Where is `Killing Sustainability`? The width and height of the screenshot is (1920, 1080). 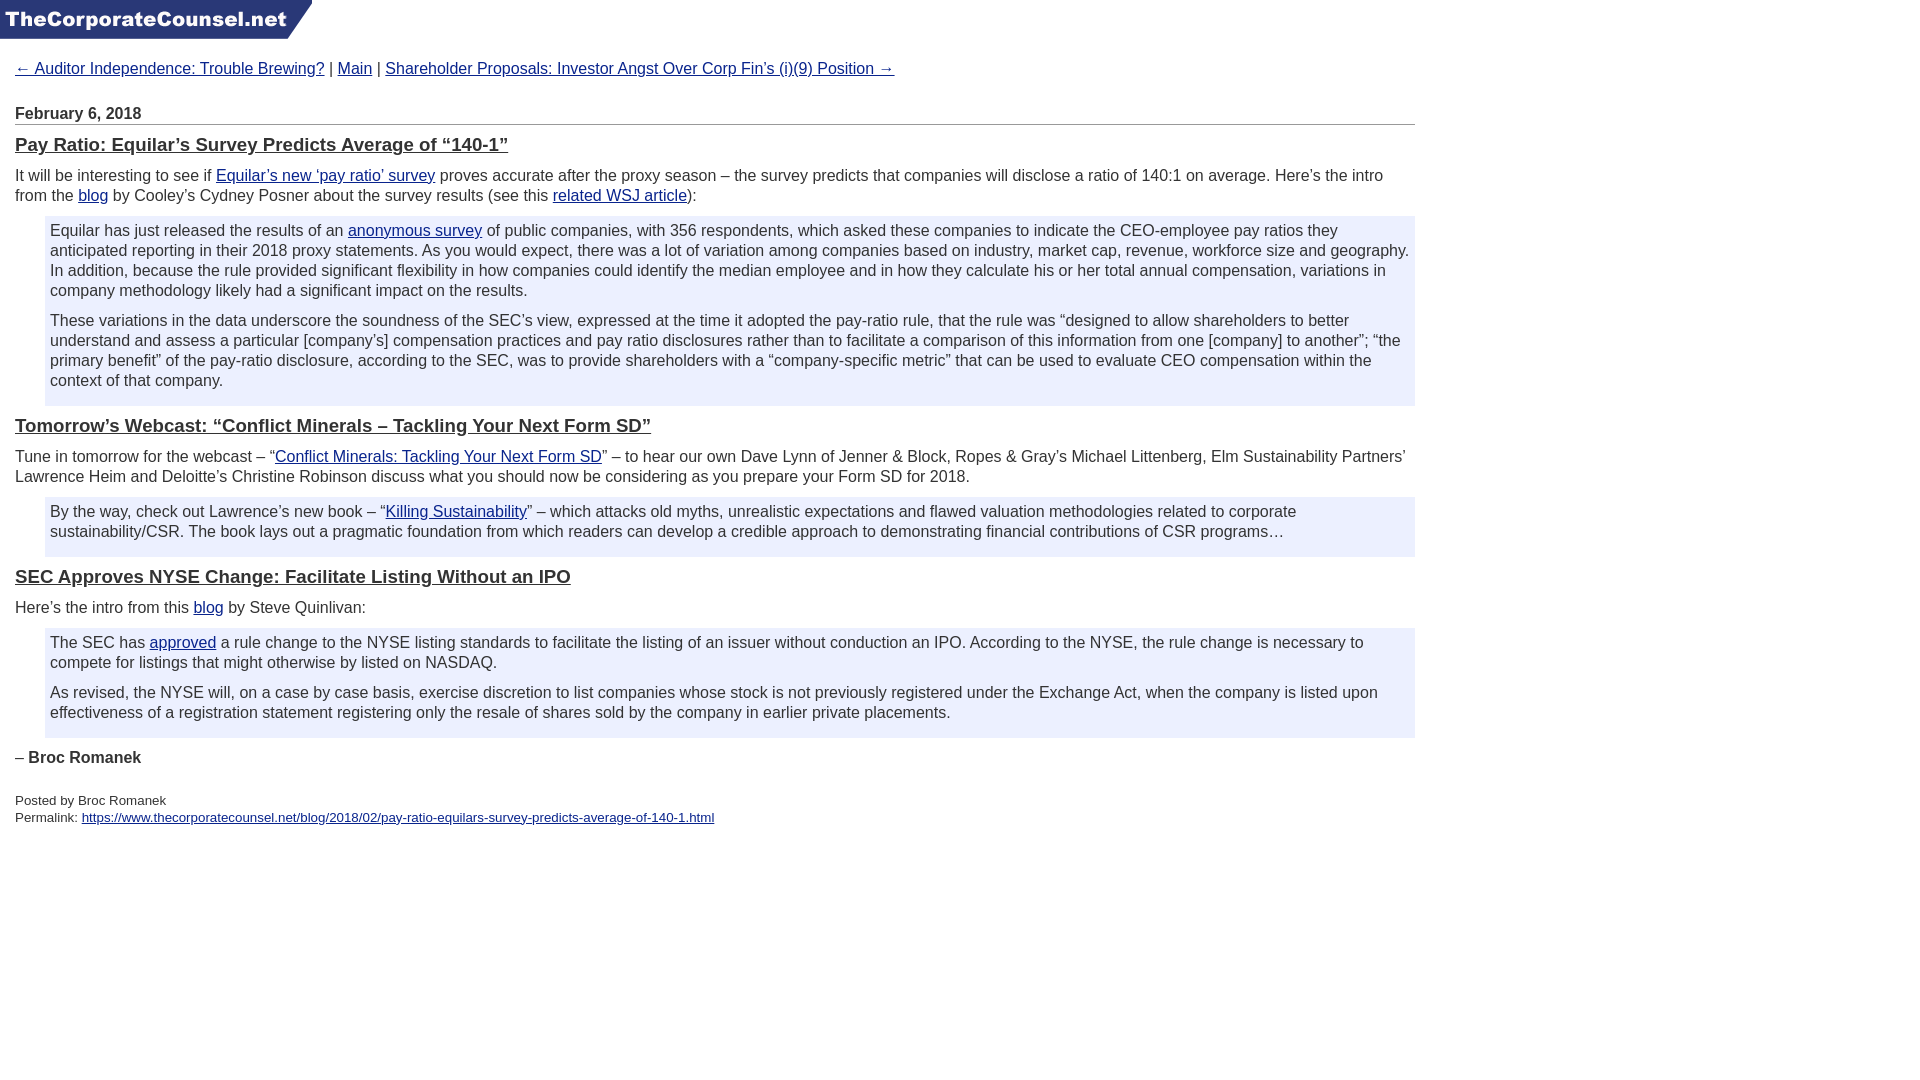
Killing Sustainability is located at coordinates (456, 511).